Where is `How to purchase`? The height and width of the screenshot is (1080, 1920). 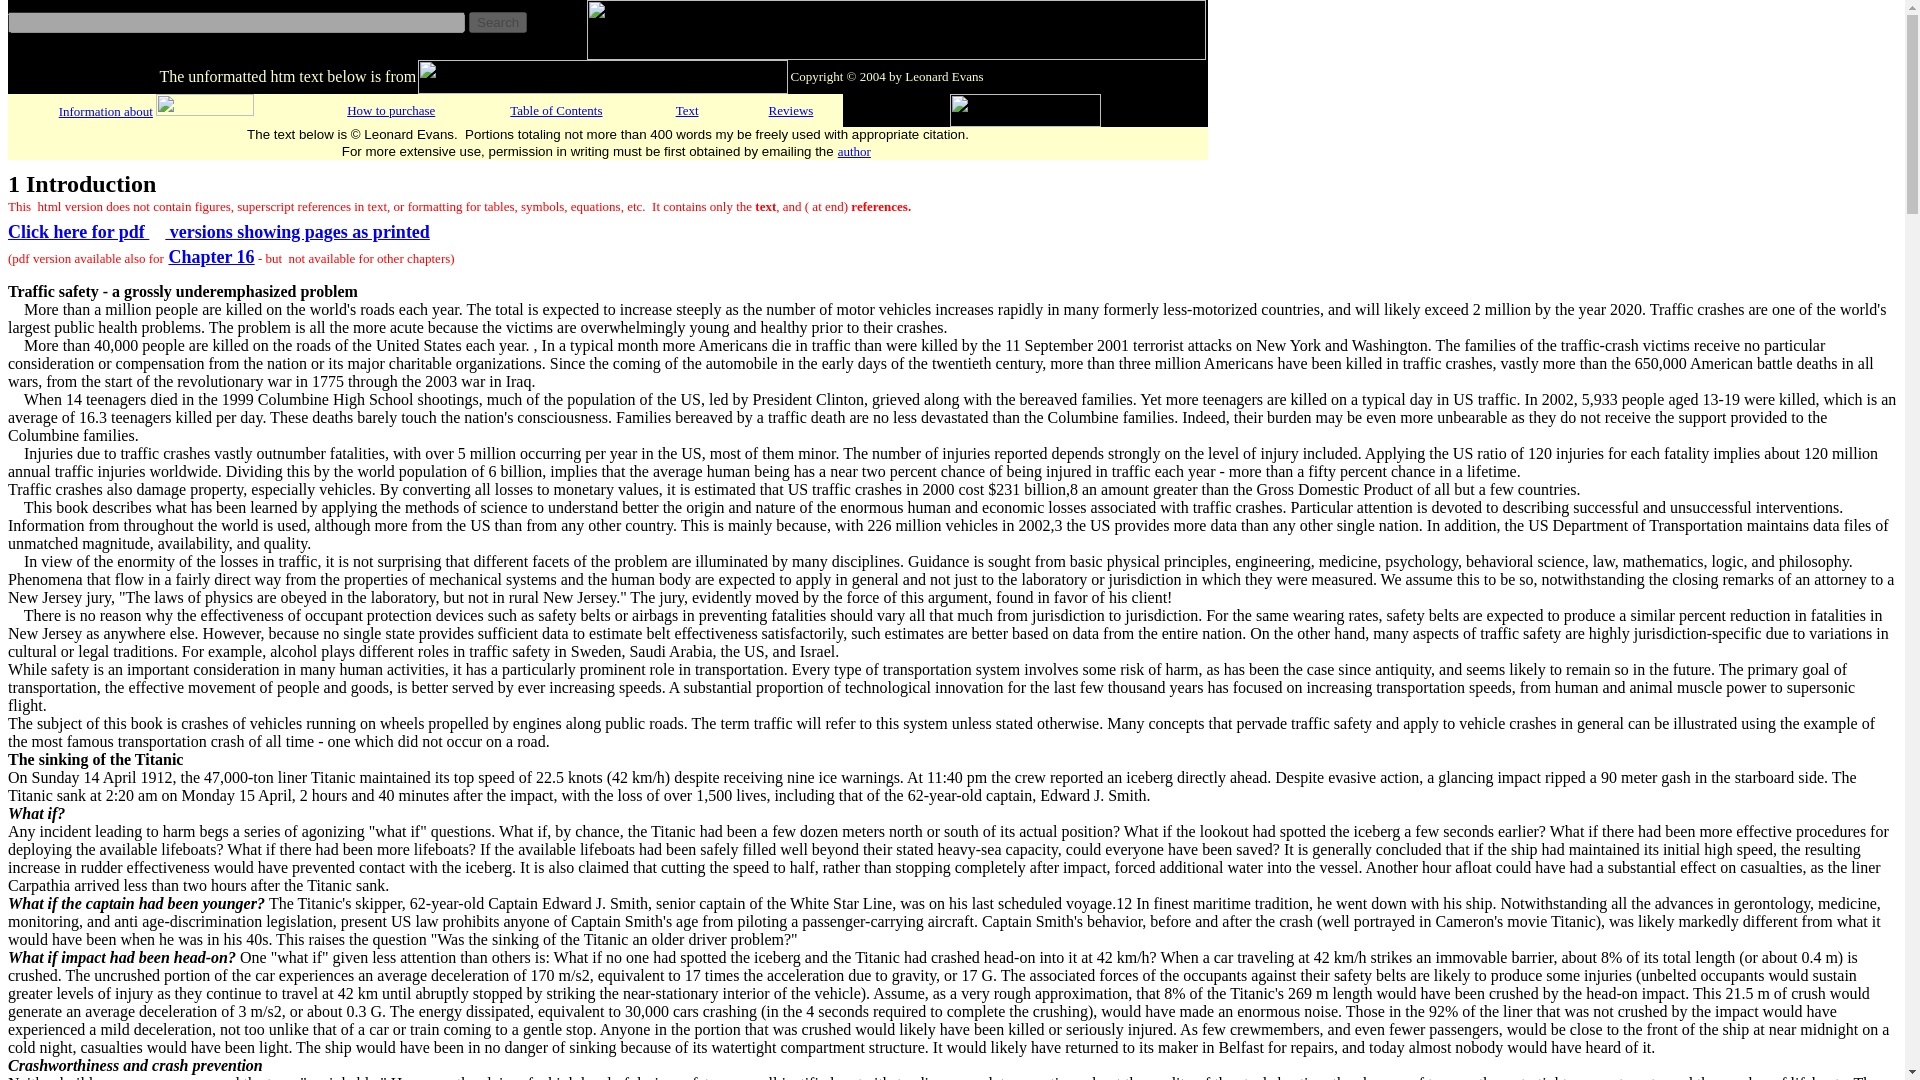
How to purchase is located at coordinates (391, 108).